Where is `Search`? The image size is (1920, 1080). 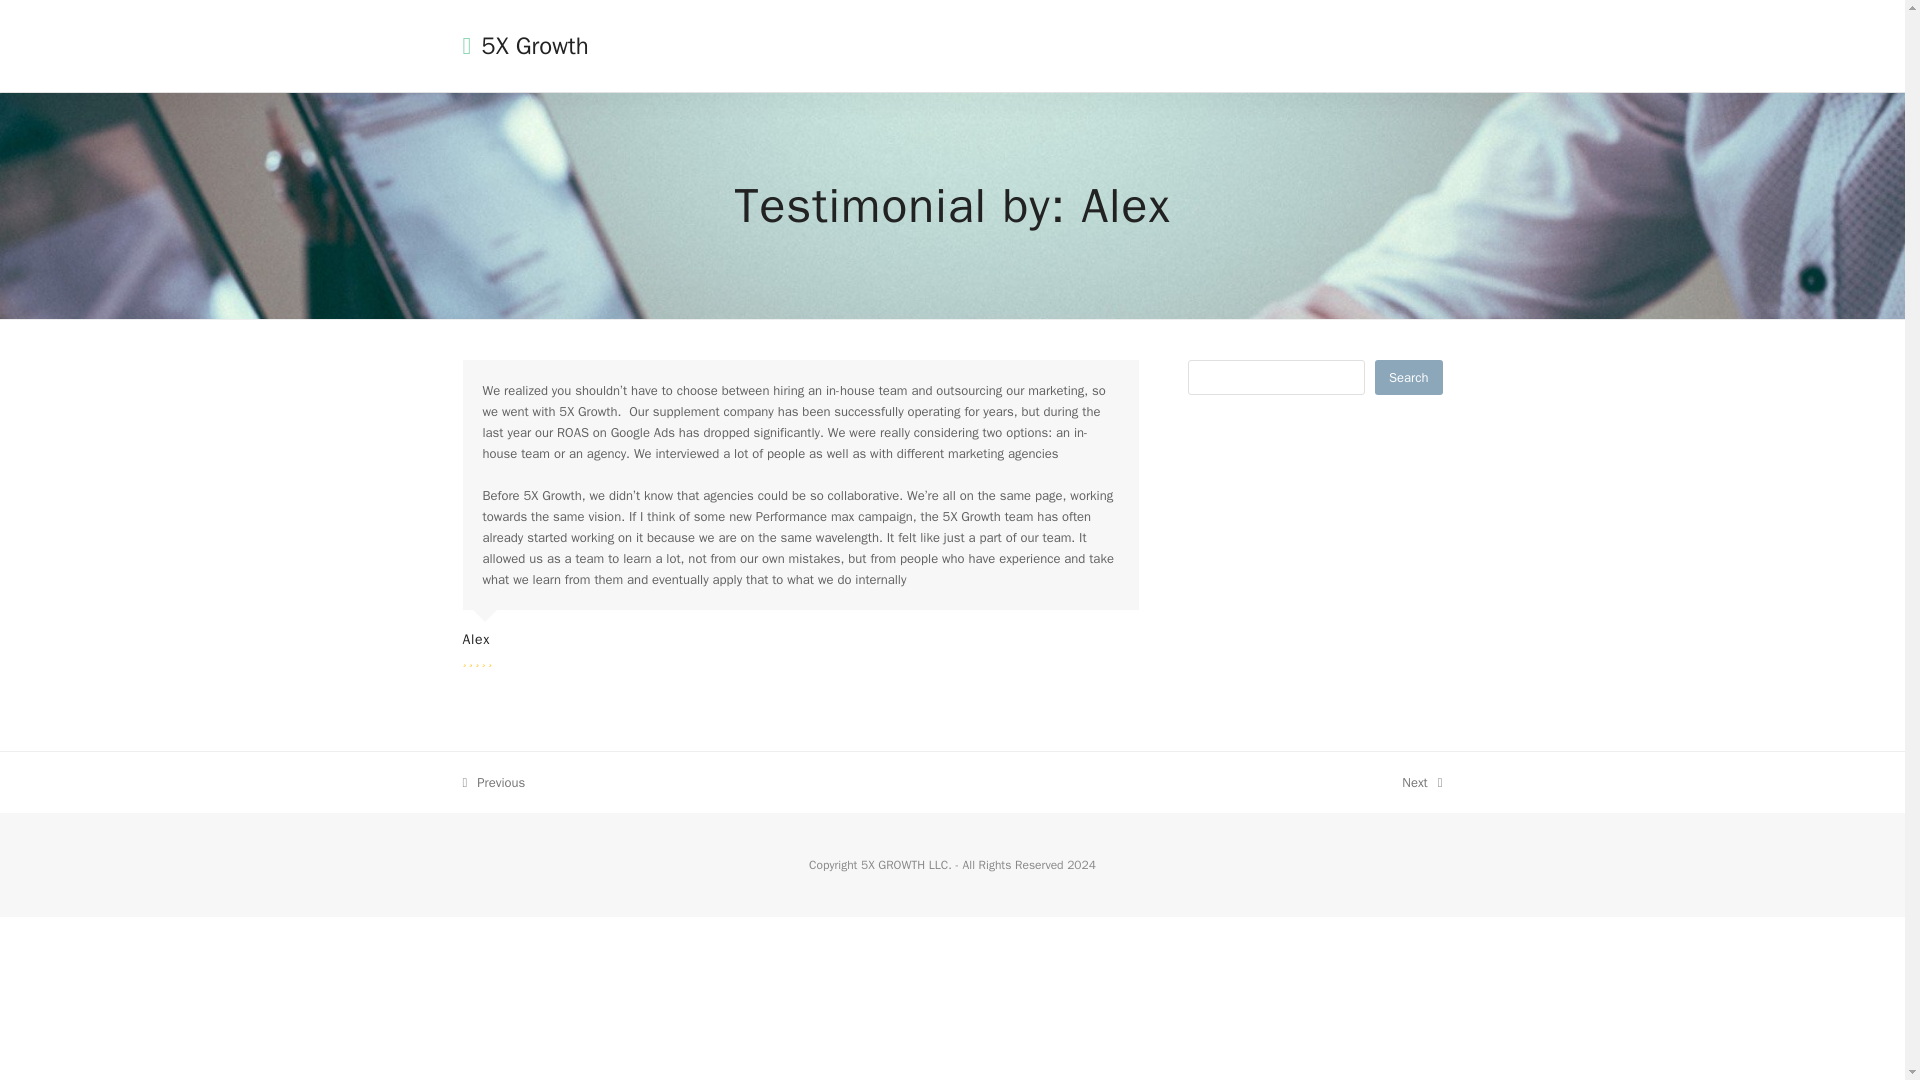 Search is located at coordinates (1408, 377).